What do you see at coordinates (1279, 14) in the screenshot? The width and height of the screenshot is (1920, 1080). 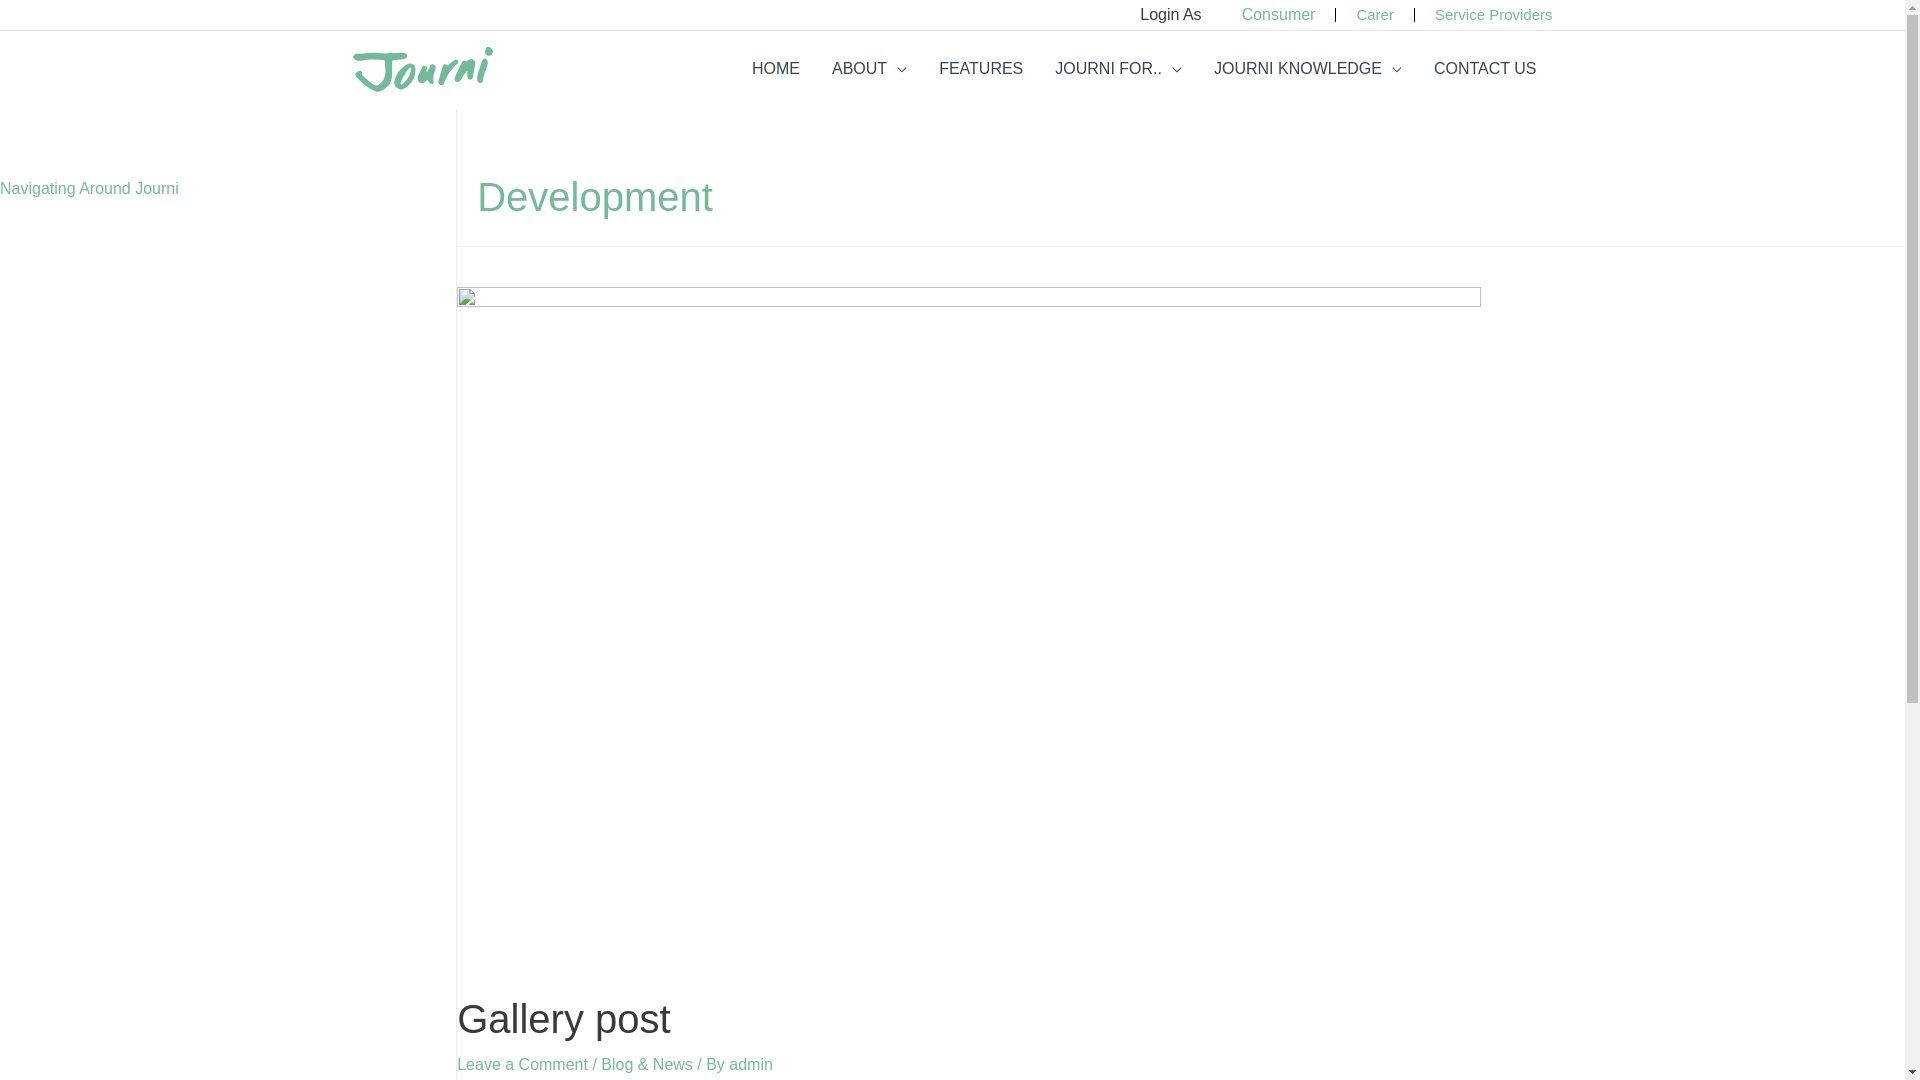 I see `Consumer` at bounding box center [1279, 14].